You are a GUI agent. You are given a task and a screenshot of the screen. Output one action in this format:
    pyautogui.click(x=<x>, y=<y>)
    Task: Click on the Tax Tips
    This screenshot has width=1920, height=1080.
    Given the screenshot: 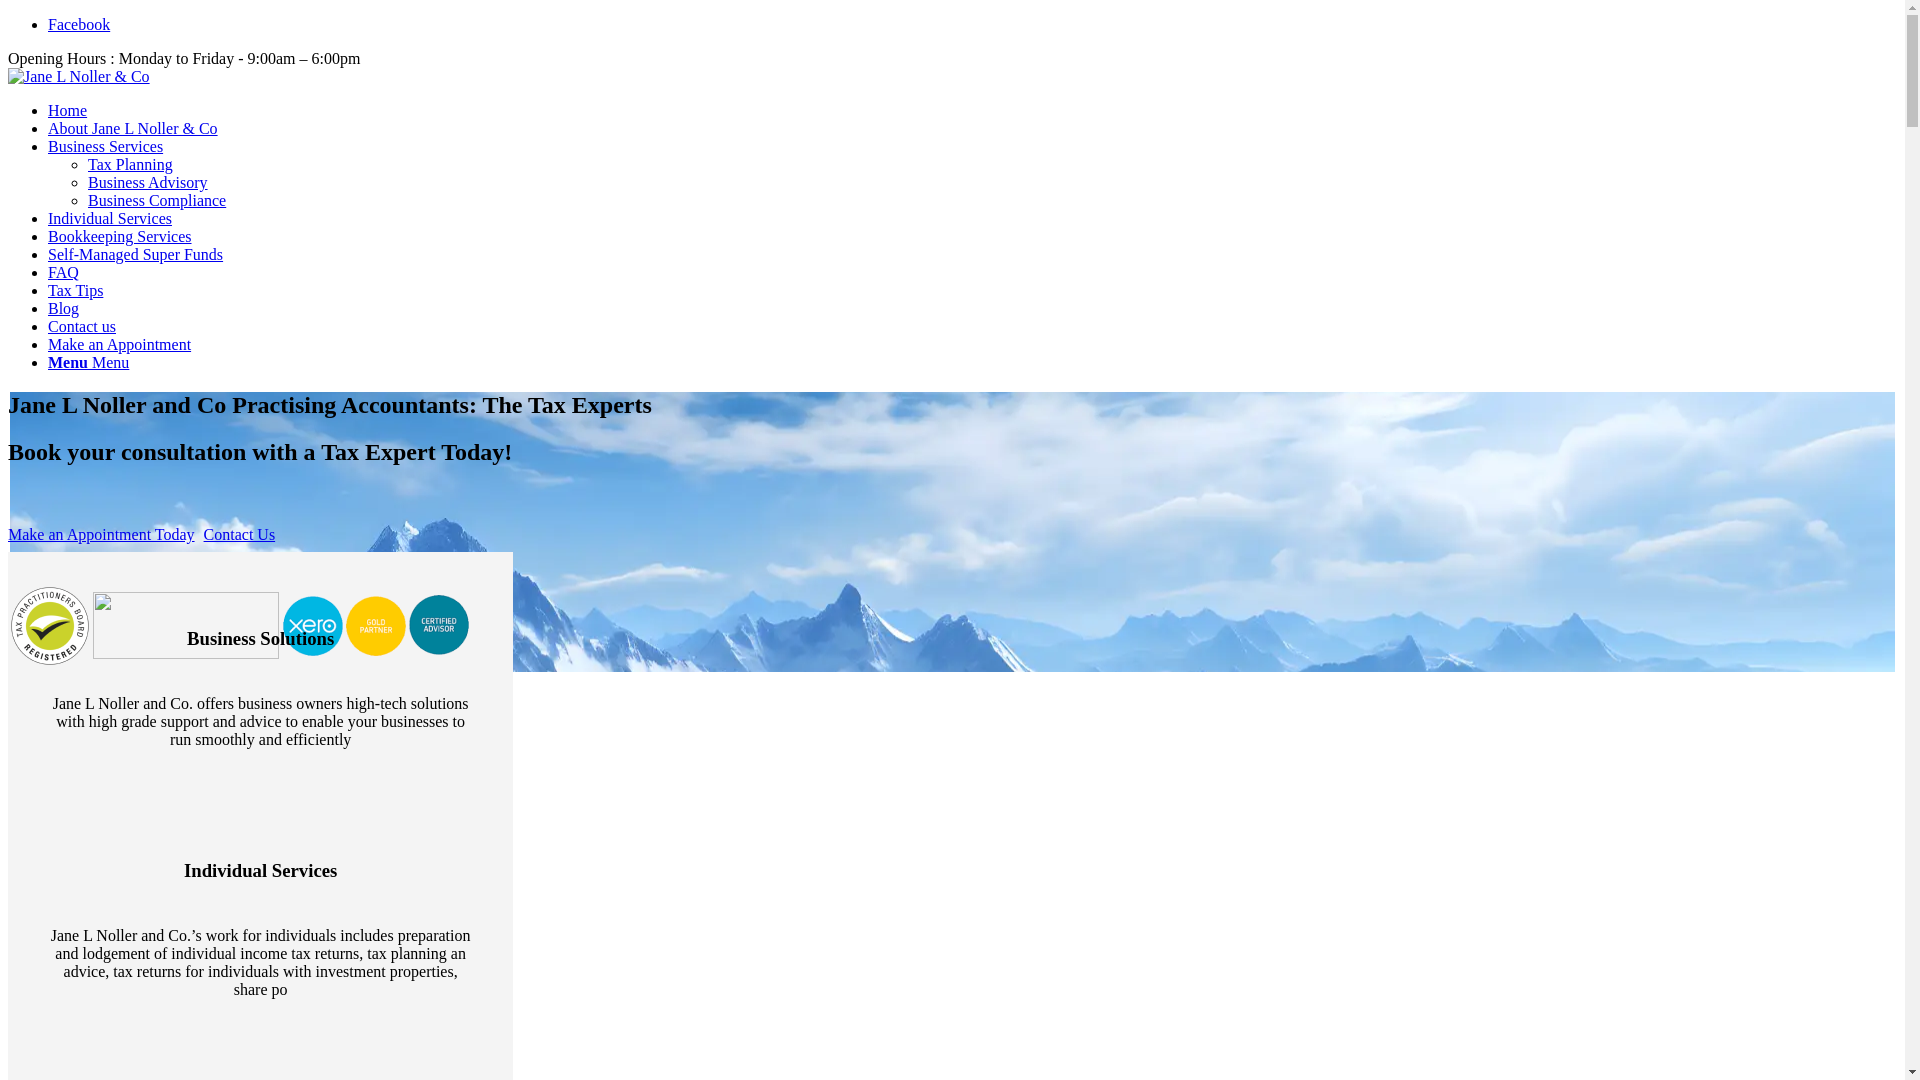 What is the action you would take?
    pyautogui.click(x=76, y=290)
    